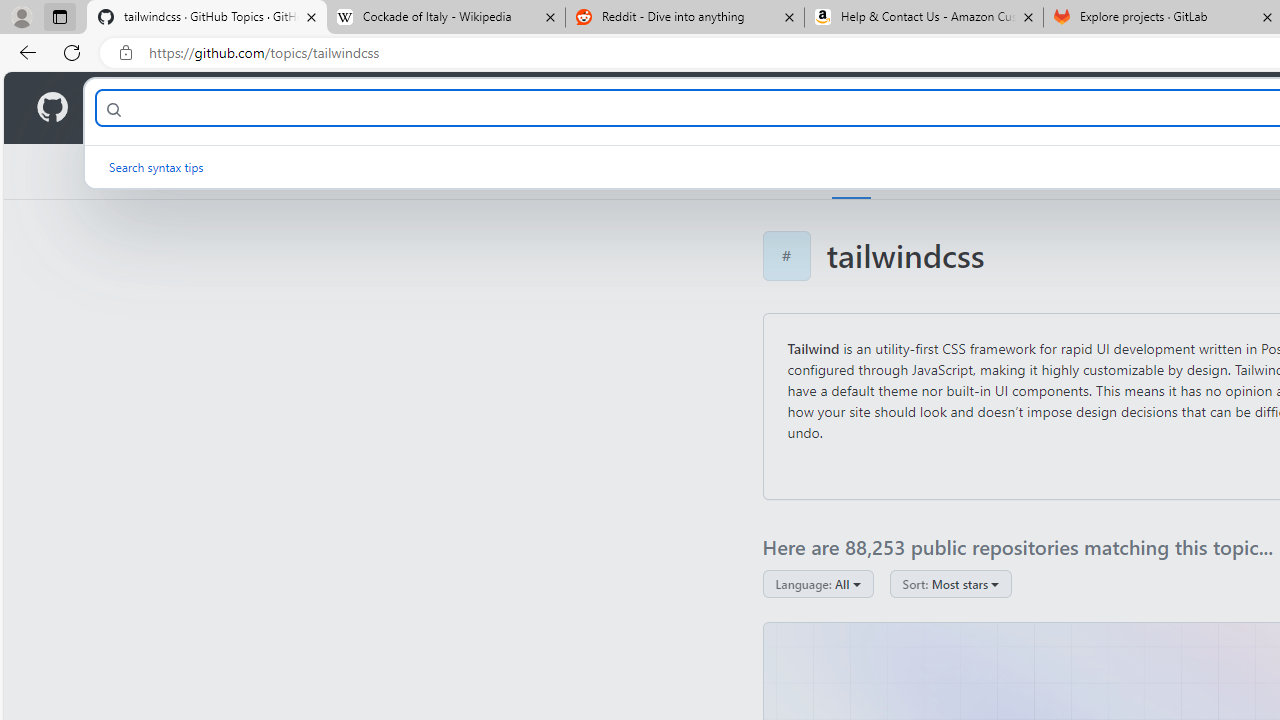  What do you see at coordinates (784, 171) in the screenshot?
I see `Explore` at bounding box center [784, 171].